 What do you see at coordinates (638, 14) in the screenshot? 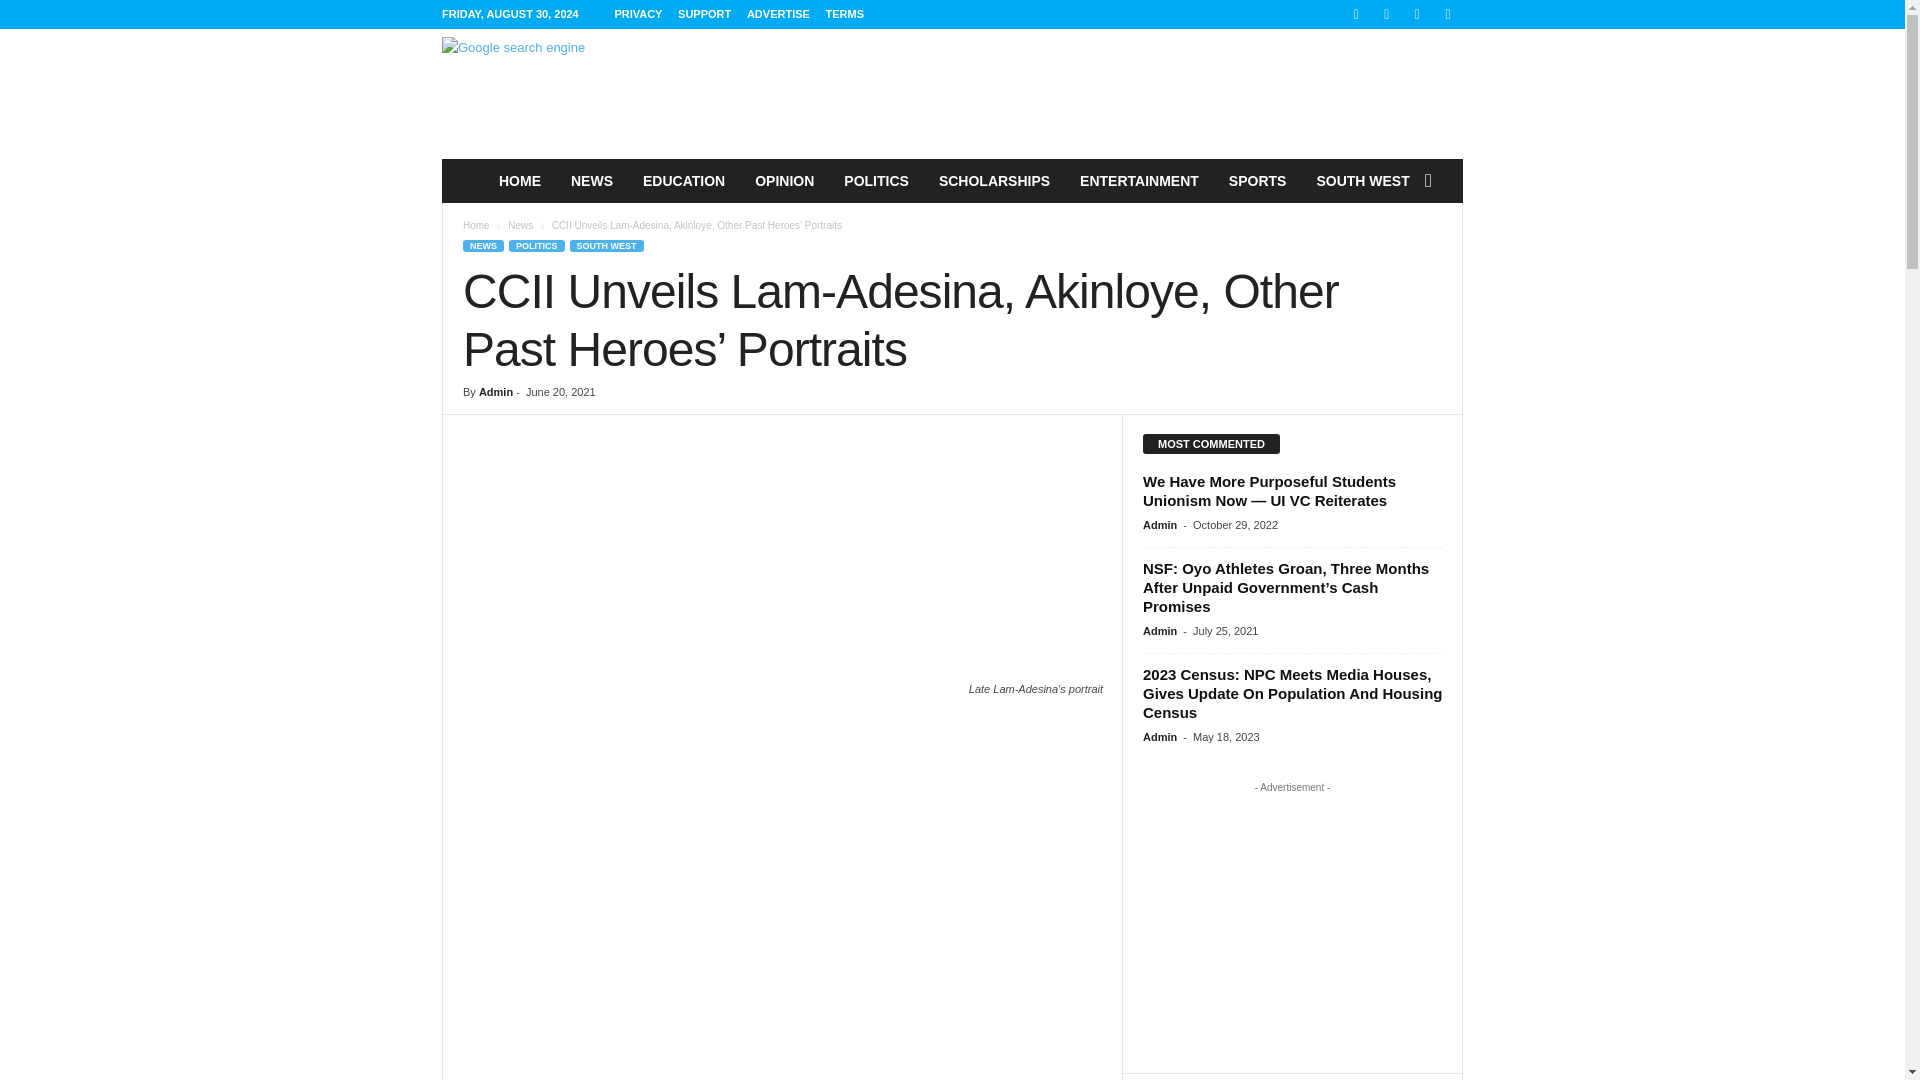
I see `PRIVACY` at bounding box center [638, 14].